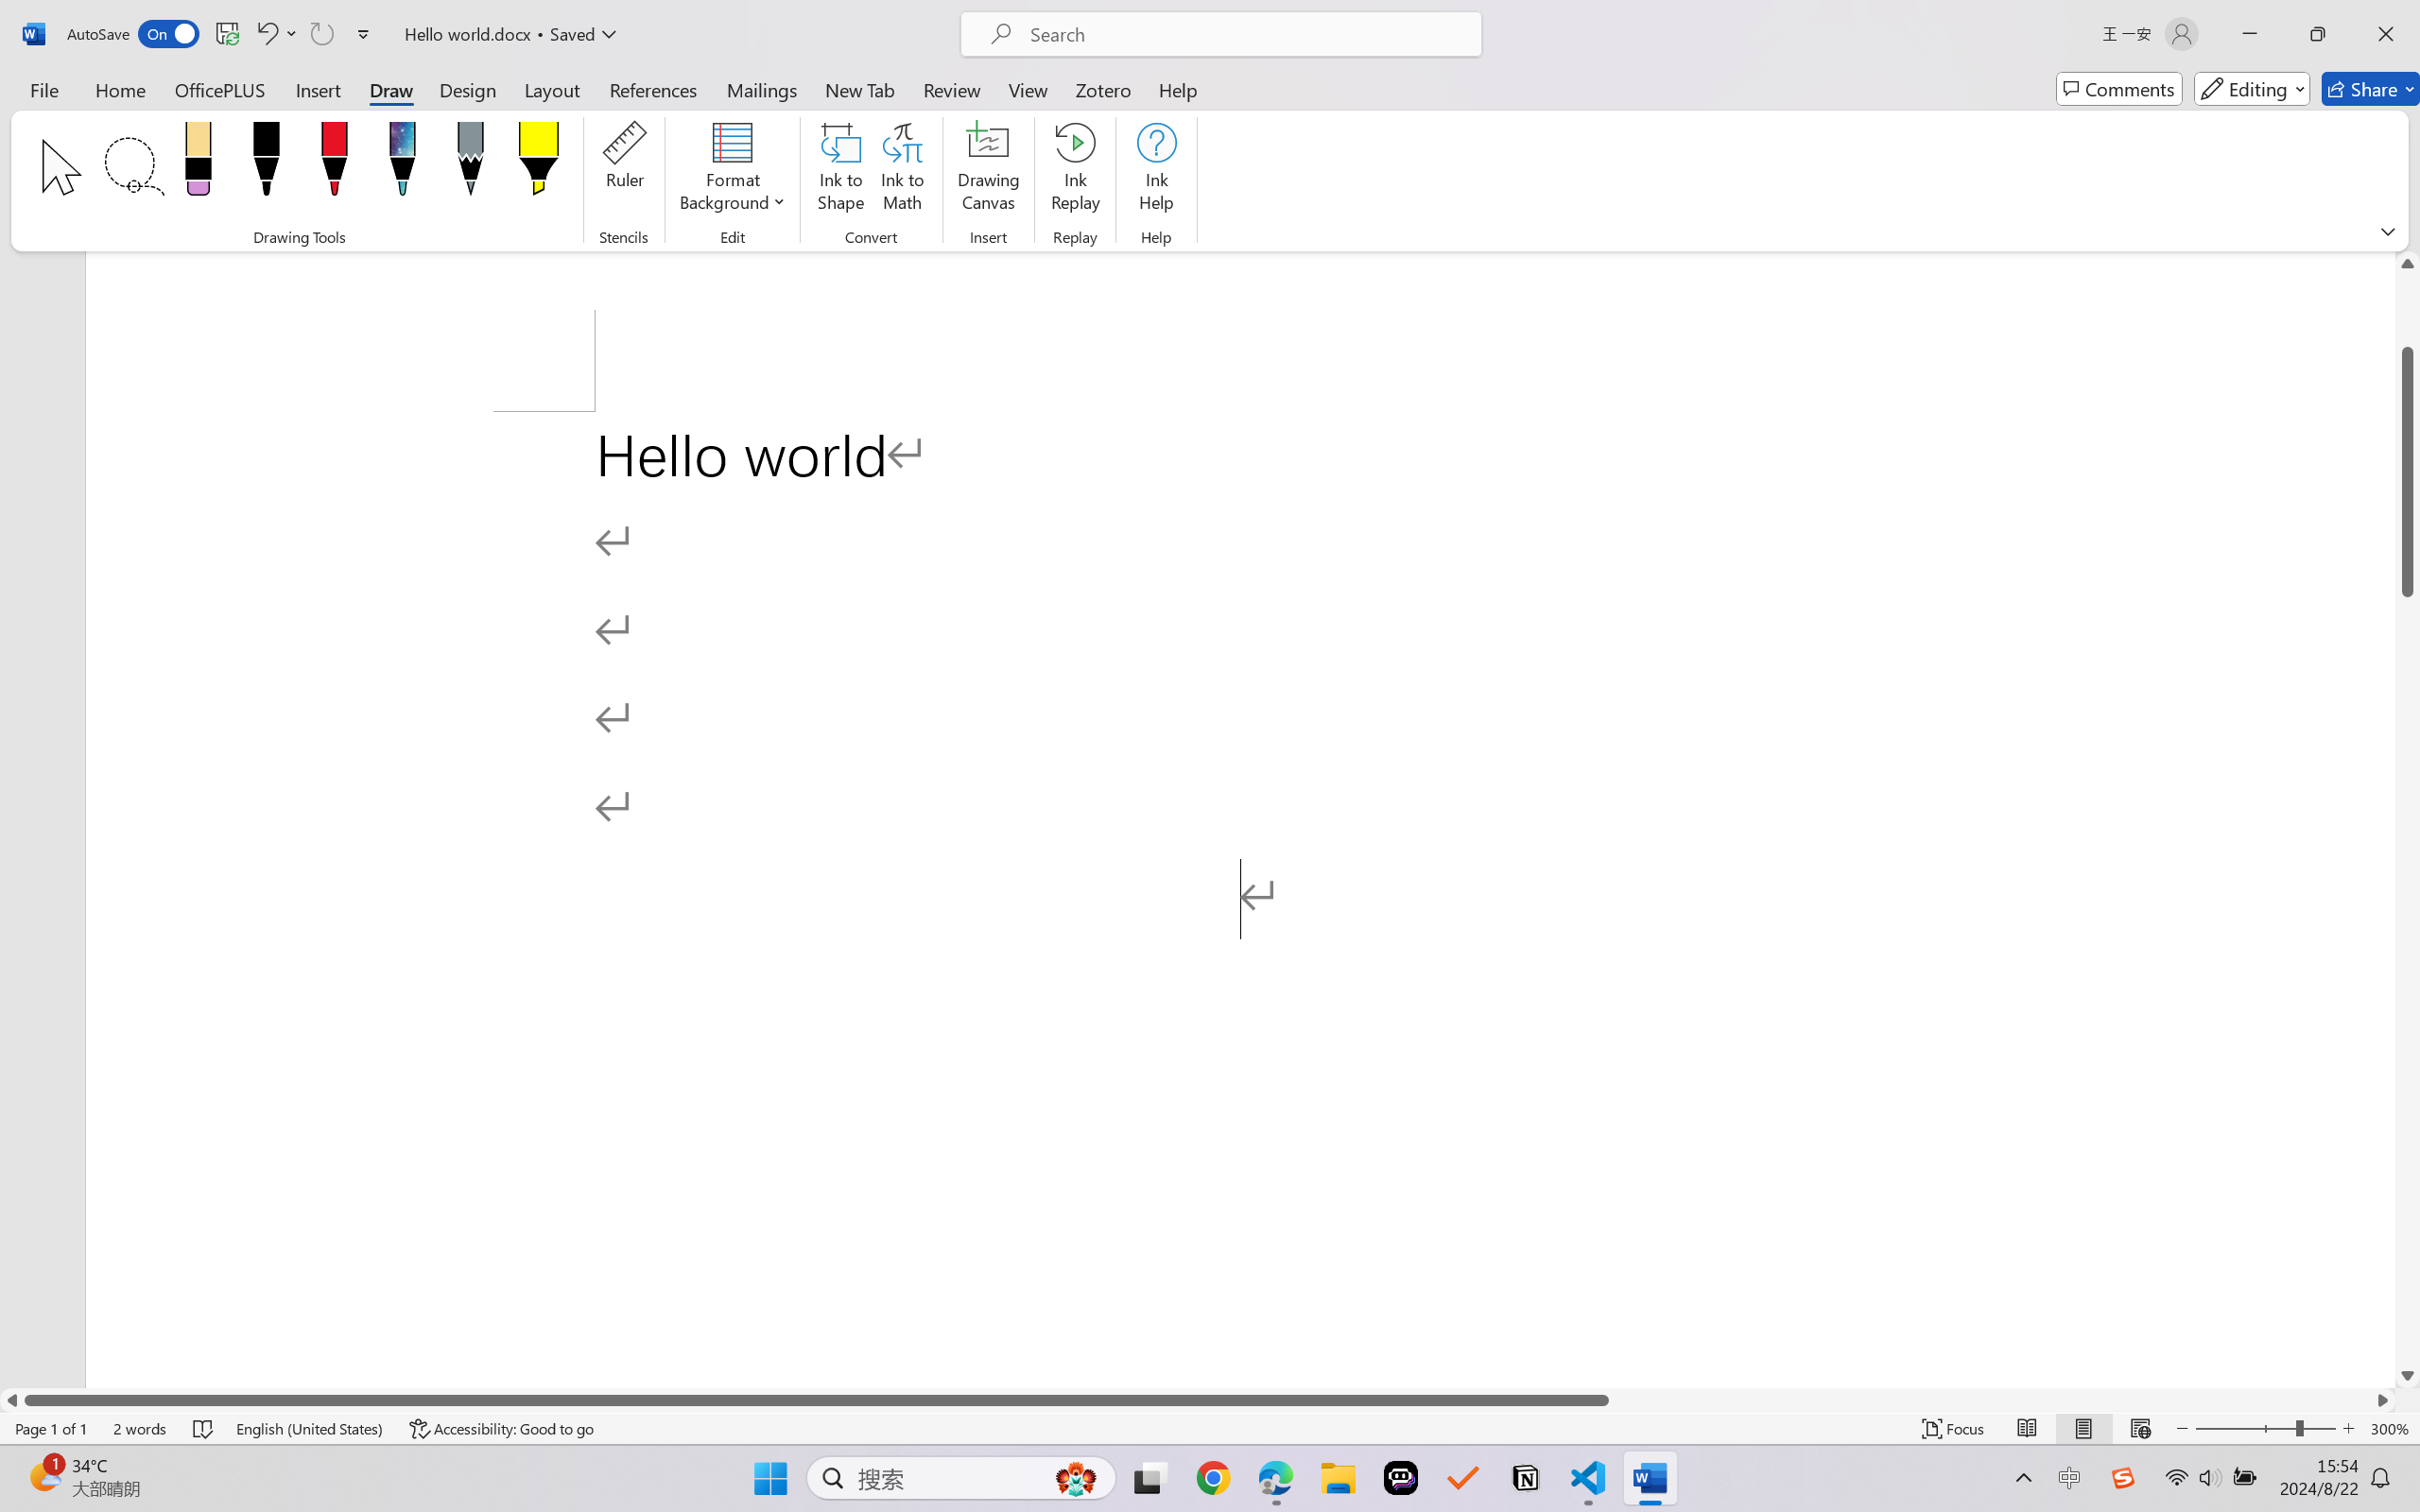  Describe the element at coordinates (471, 164) in the screenshot. I see `Pencil: Gray, 1 mm` at that location.